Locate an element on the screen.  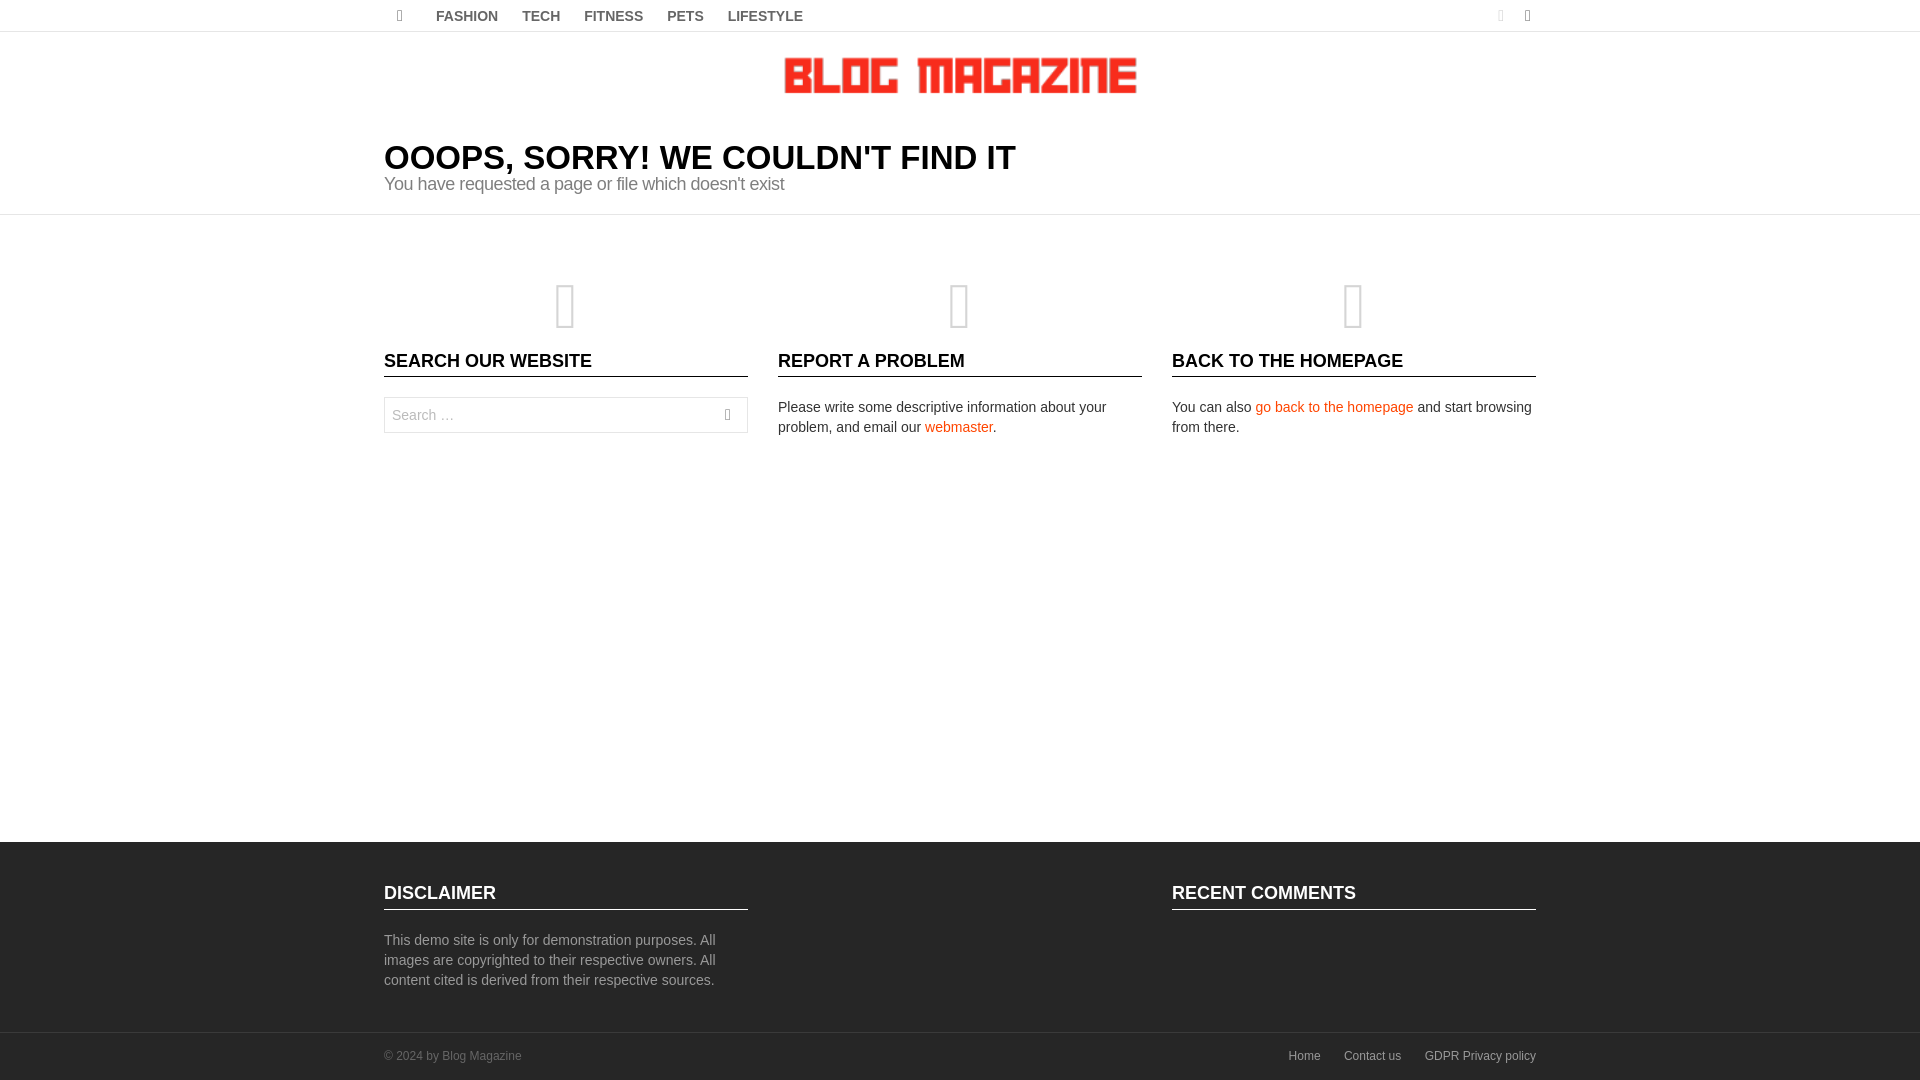
Contact us is located at coordinates (1372, 1056).